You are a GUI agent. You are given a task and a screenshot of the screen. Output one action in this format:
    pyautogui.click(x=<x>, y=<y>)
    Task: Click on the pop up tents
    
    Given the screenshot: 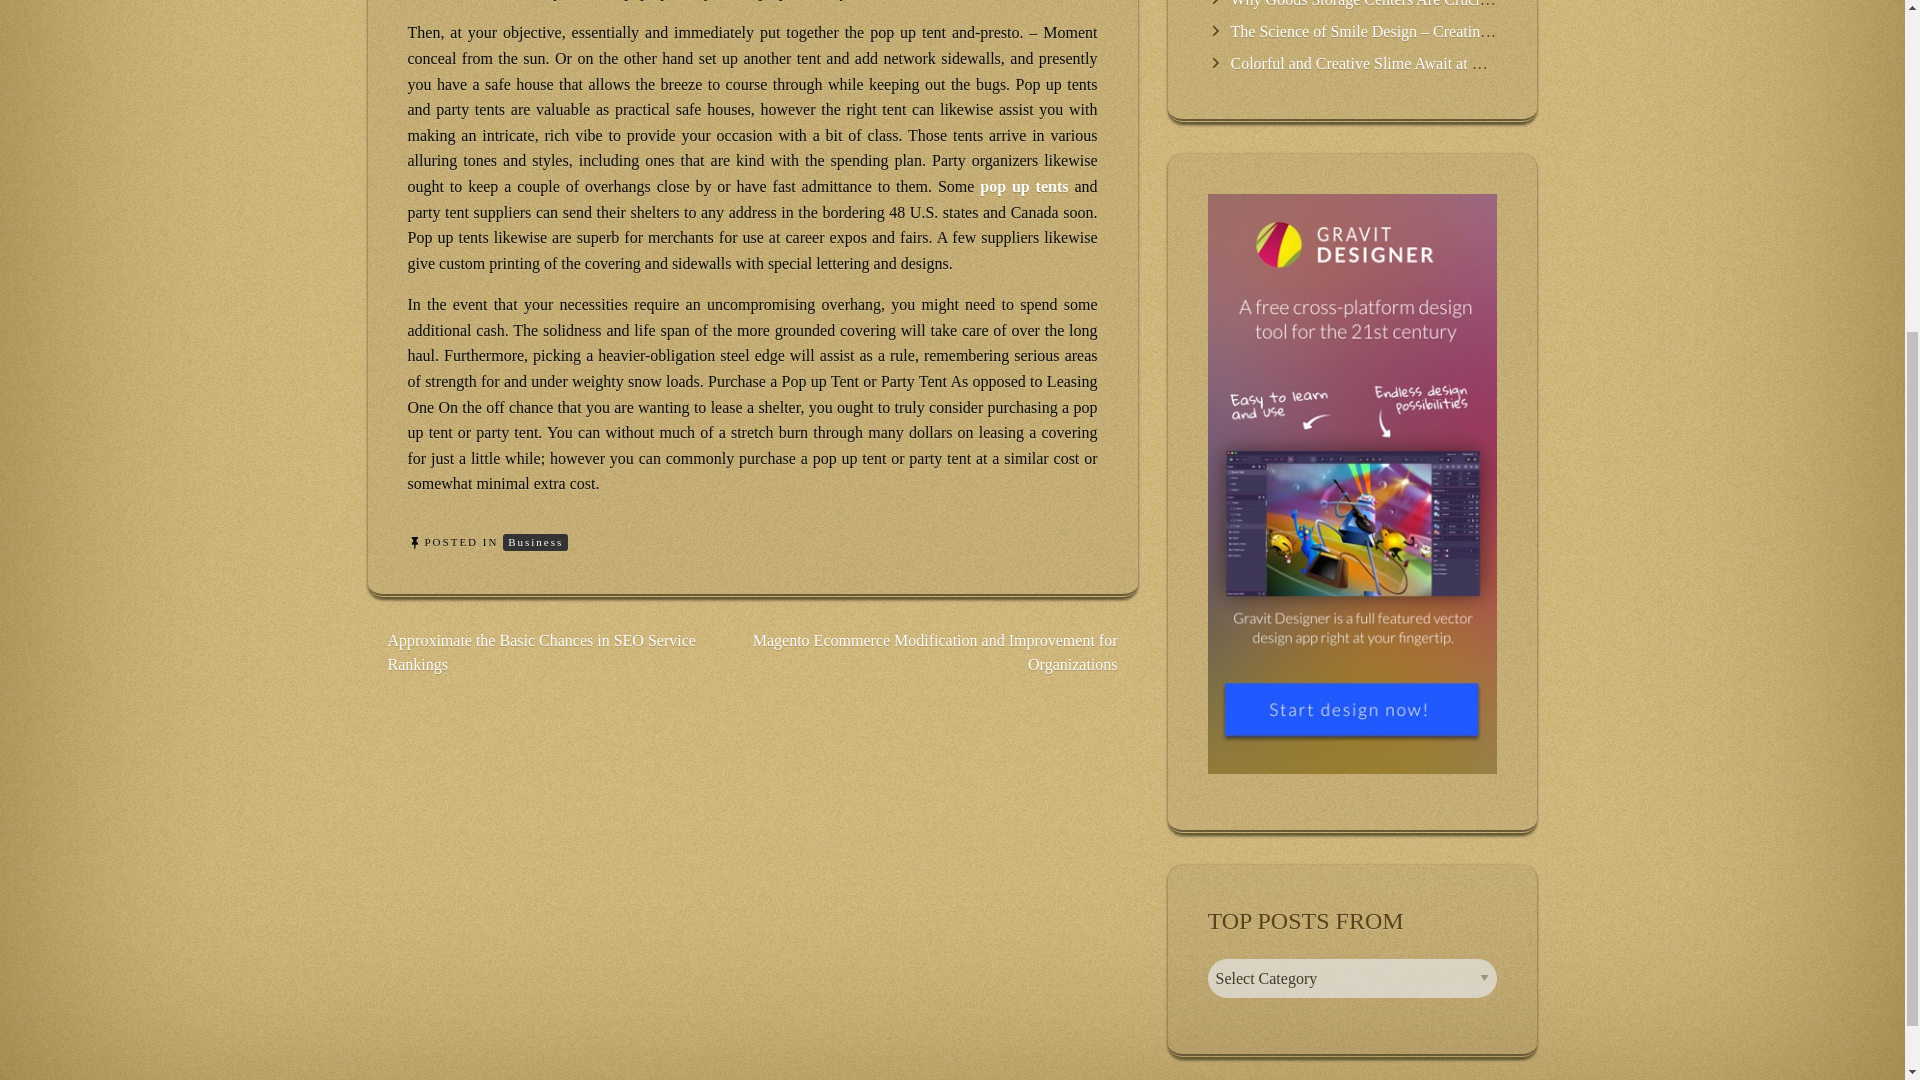 What is the action you would take?
    pyautogui.click(x=1023, y=186)
    